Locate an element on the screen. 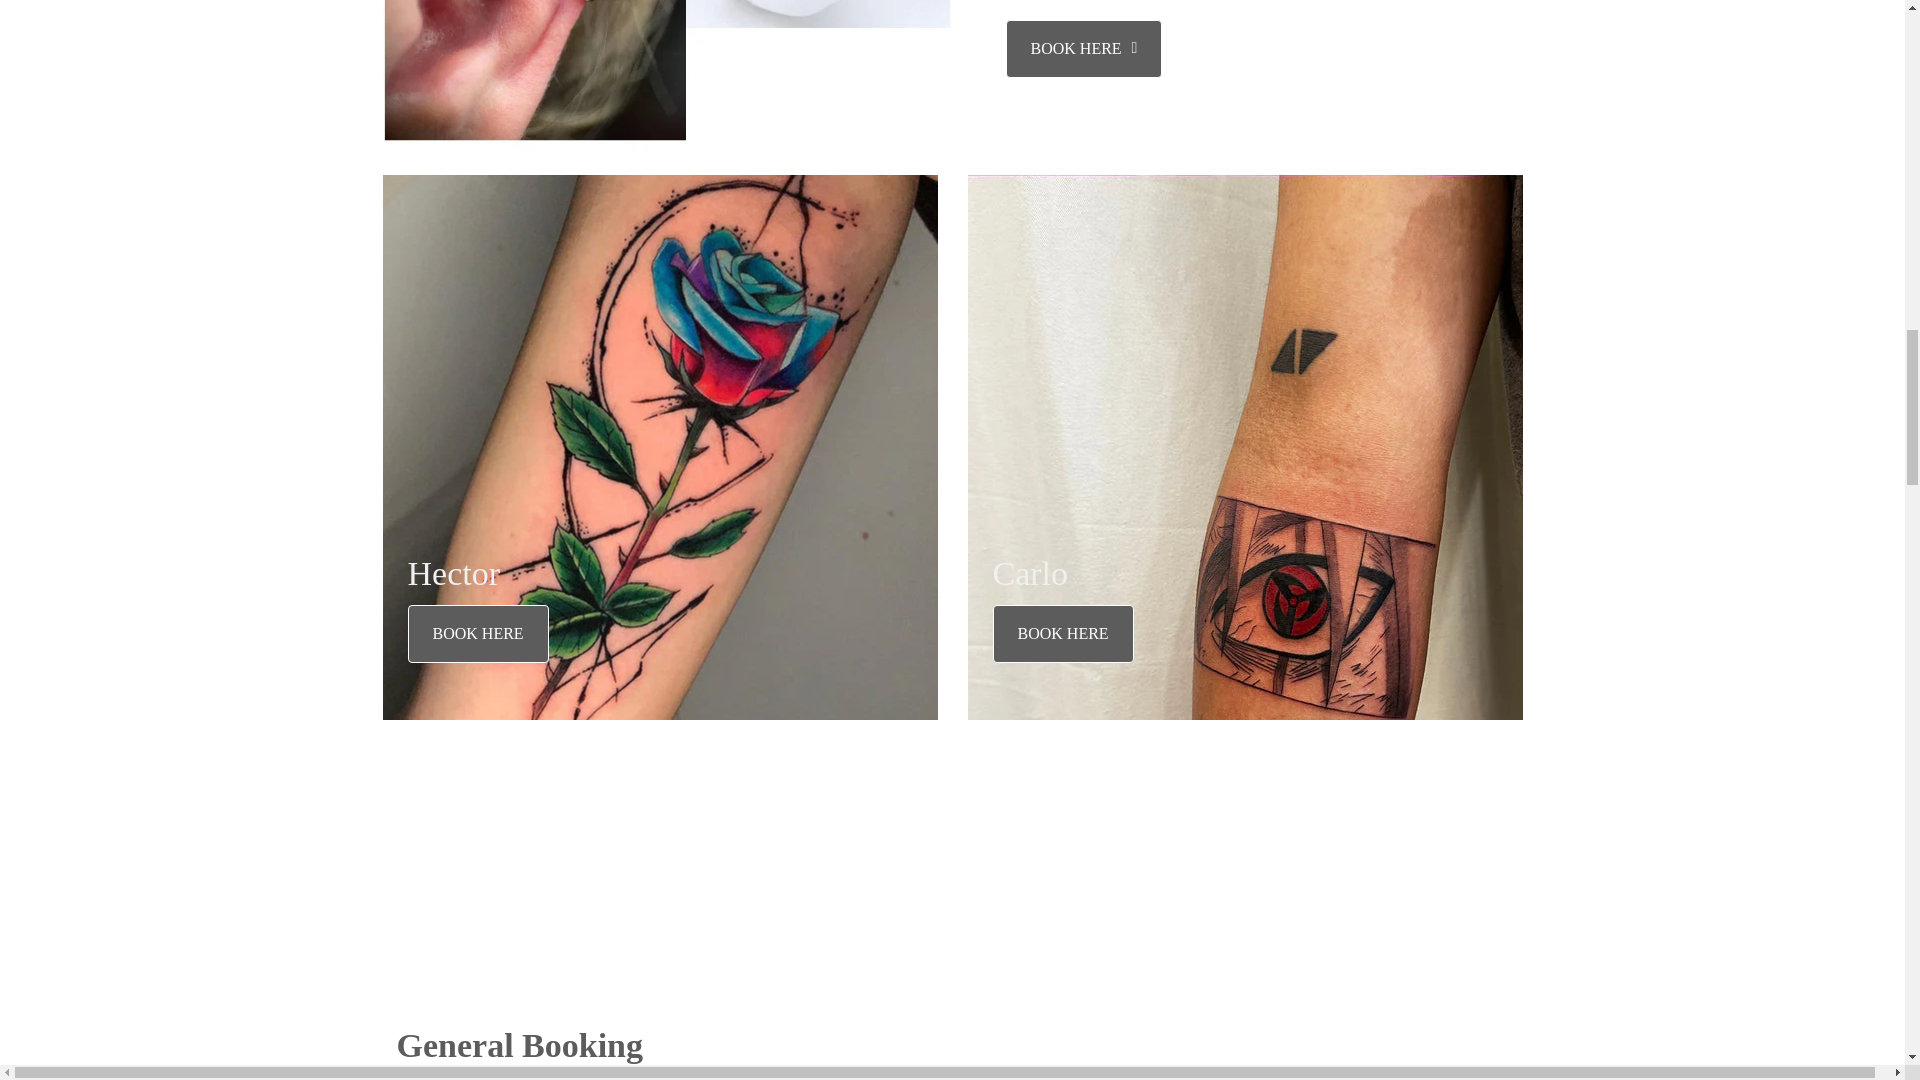  BOOK HERE is located at coordinates (466, 1078).